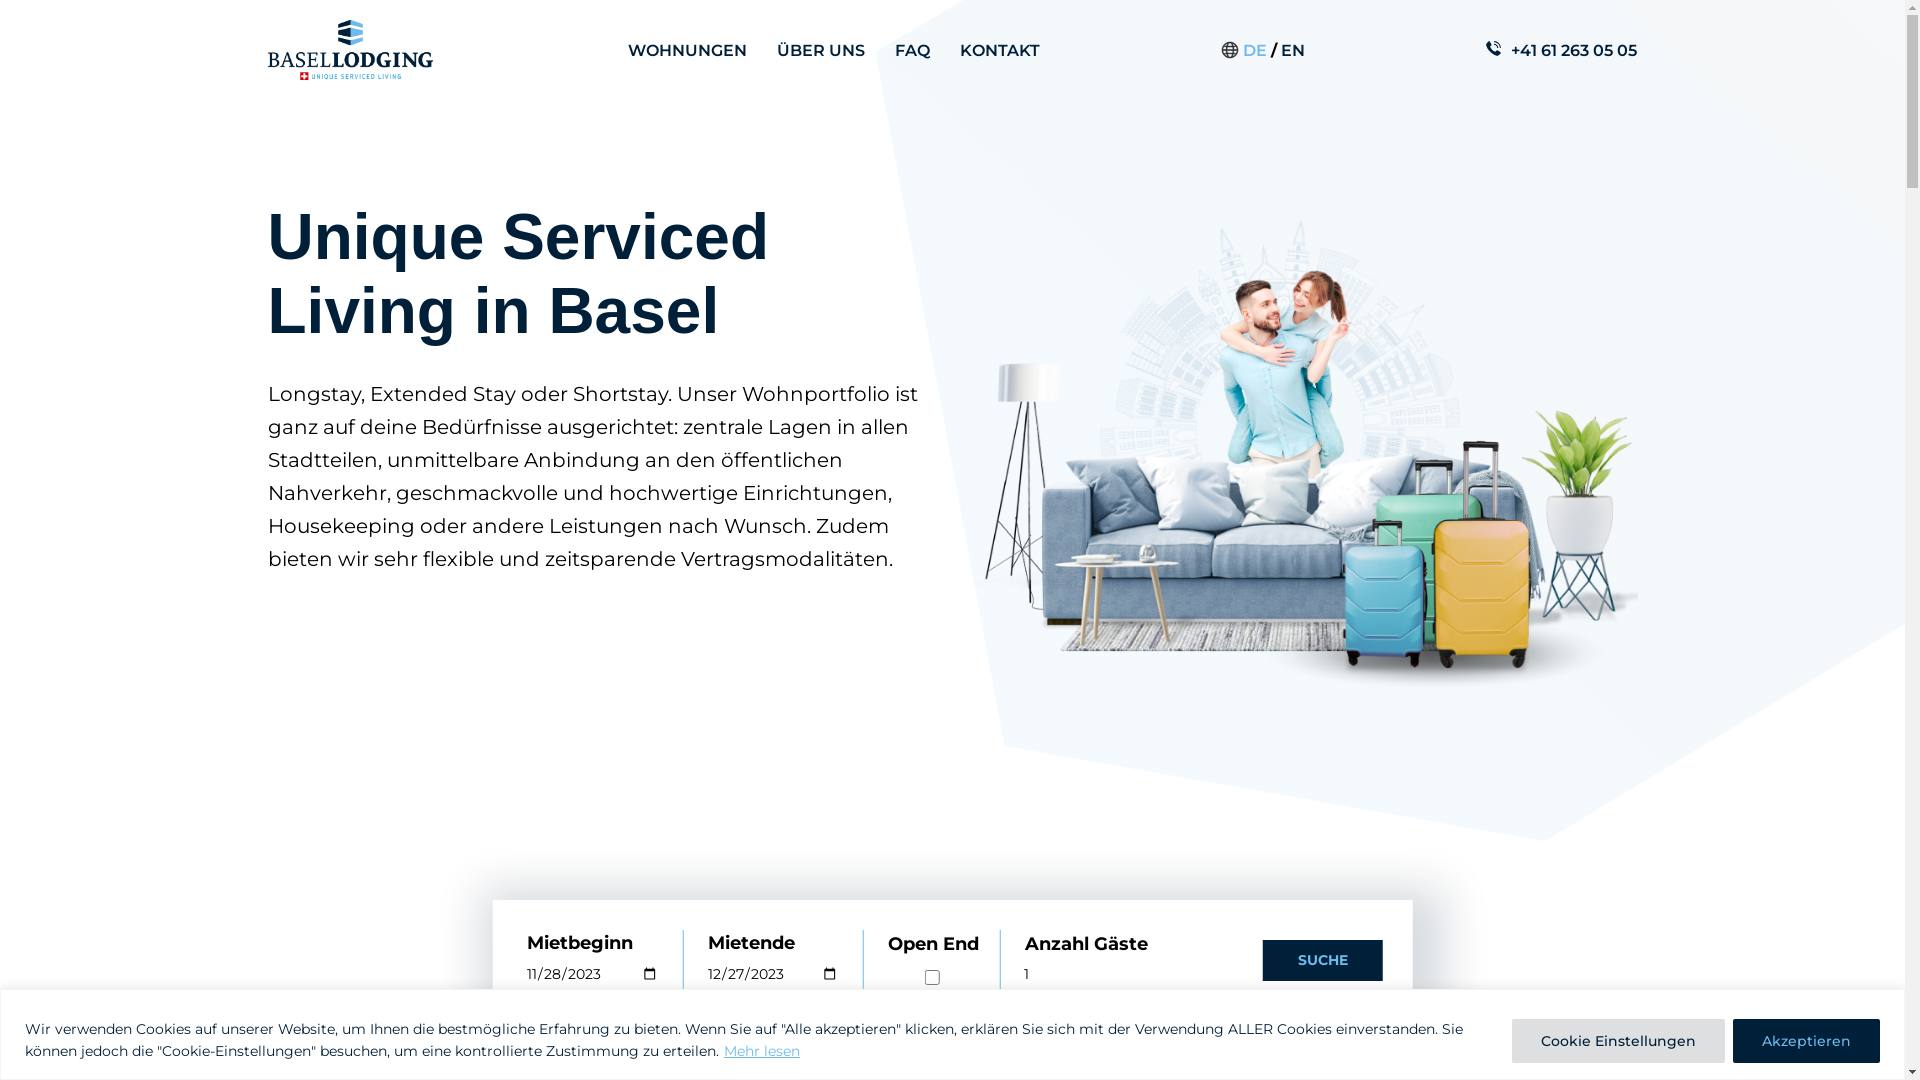 The height and width of the screenshot is (1080, 1920). Describe the element at coordinates (1806, 1040) in the screenshot. I see `Akzeptieren` at that location.